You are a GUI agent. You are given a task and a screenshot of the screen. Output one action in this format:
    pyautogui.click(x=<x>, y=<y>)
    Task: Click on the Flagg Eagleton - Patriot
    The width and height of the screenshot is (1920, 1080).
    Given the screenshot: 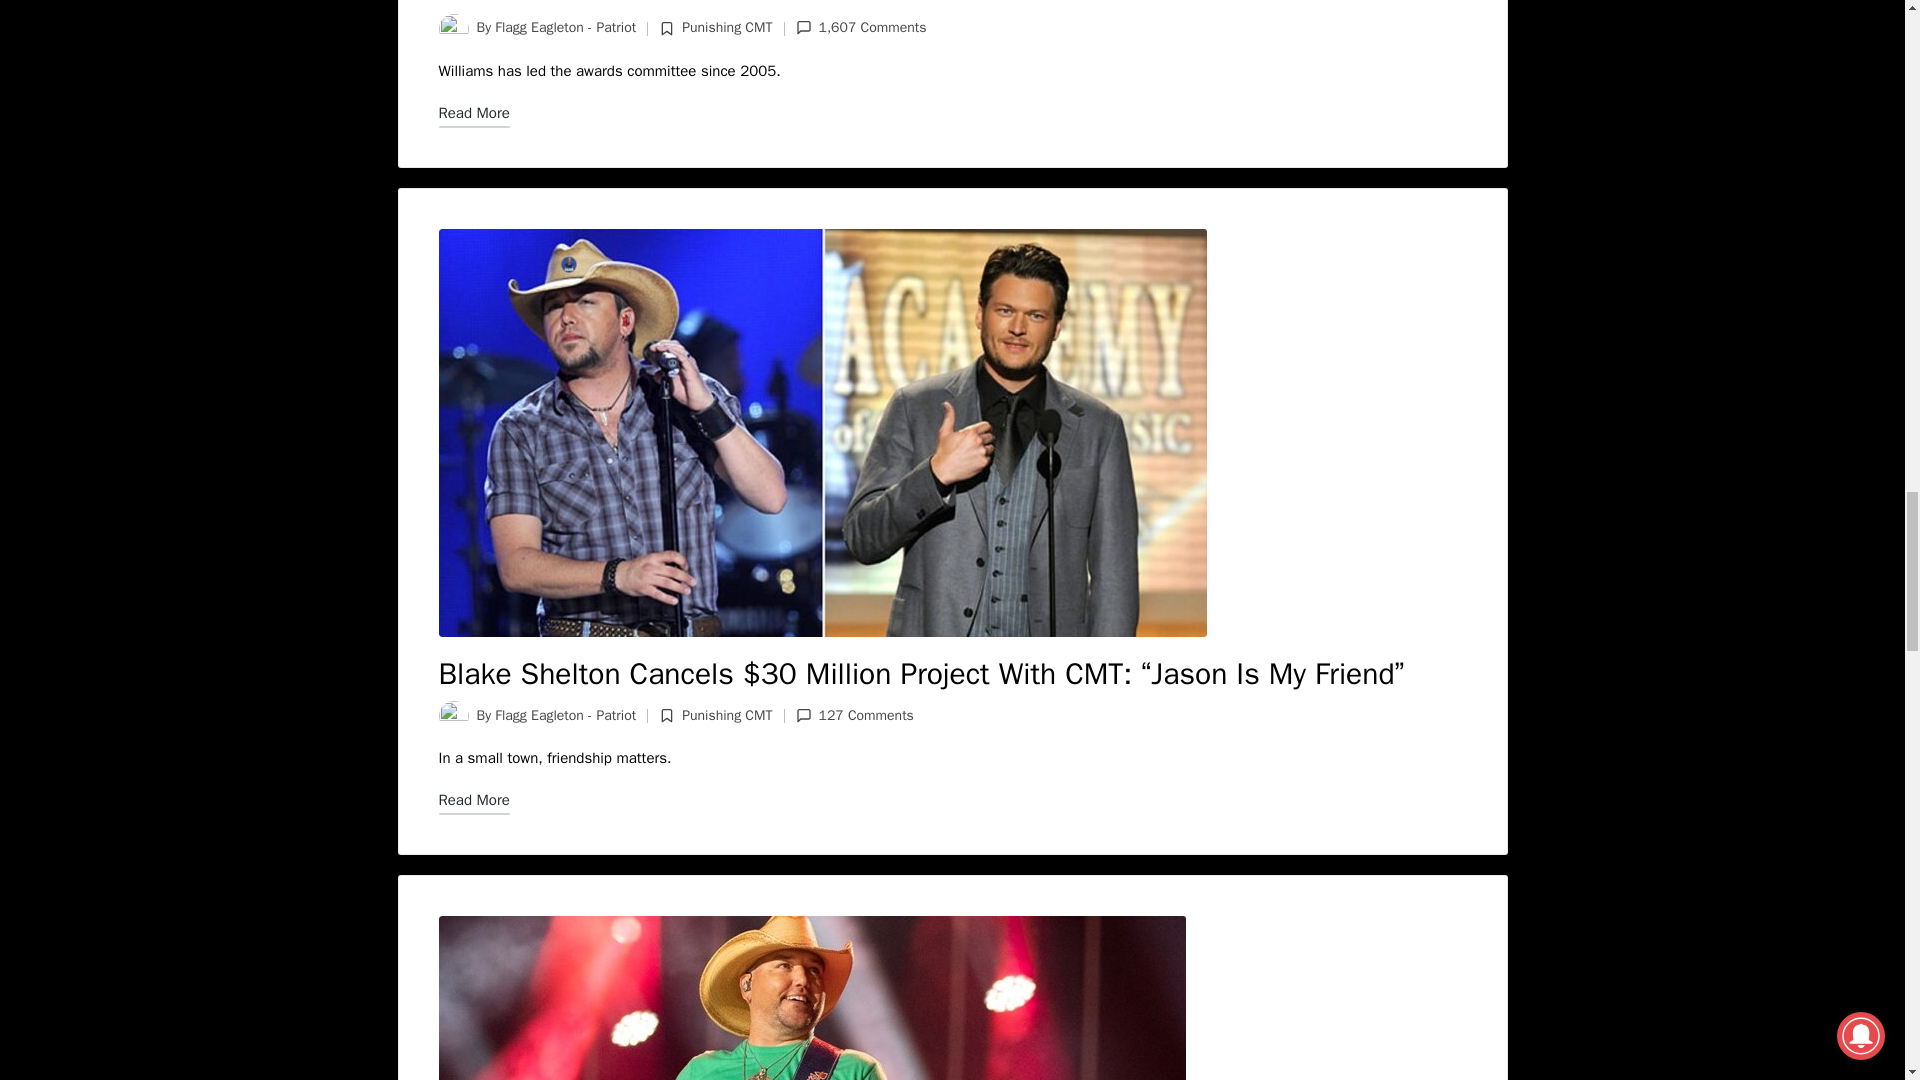 What is the action you would take?
    pyautogui.click(x=565, y=715)
    